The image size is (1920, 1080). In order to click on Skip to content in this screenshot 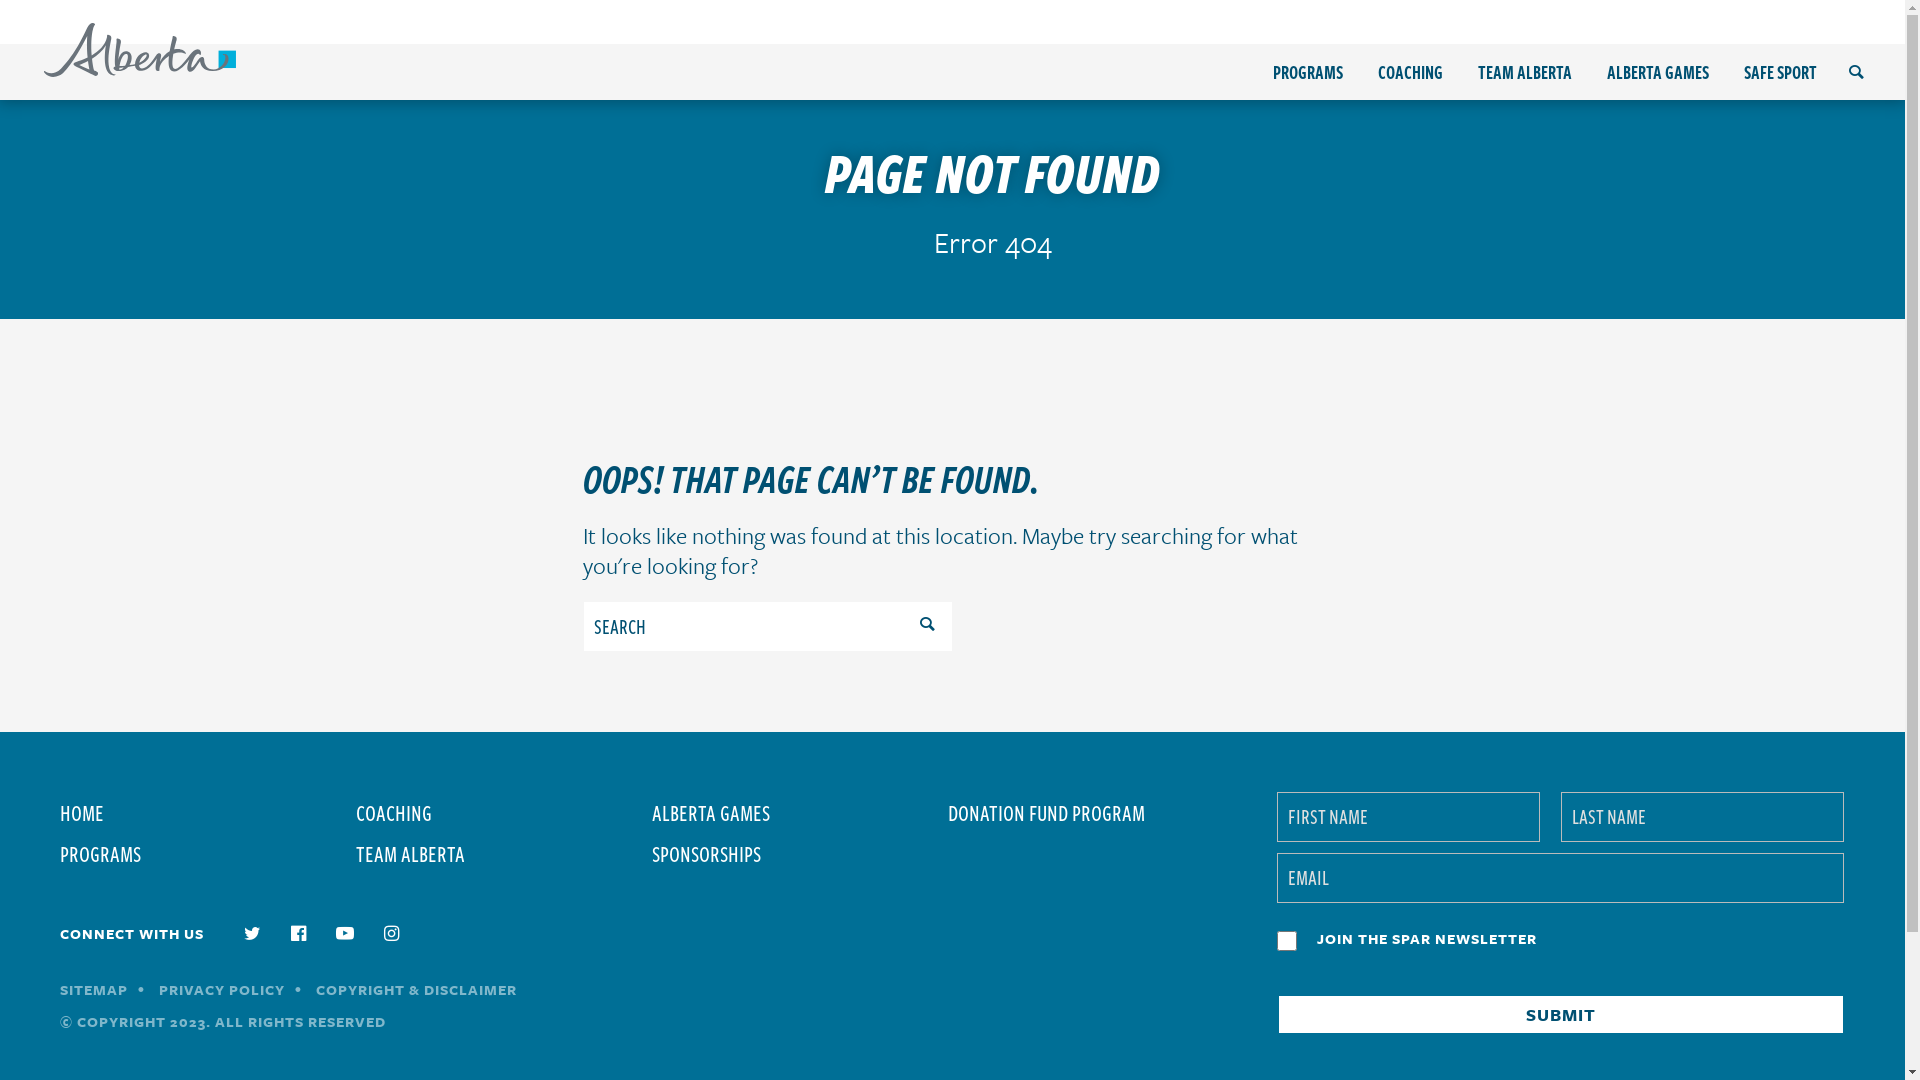, I will do `click(0, 0)`.